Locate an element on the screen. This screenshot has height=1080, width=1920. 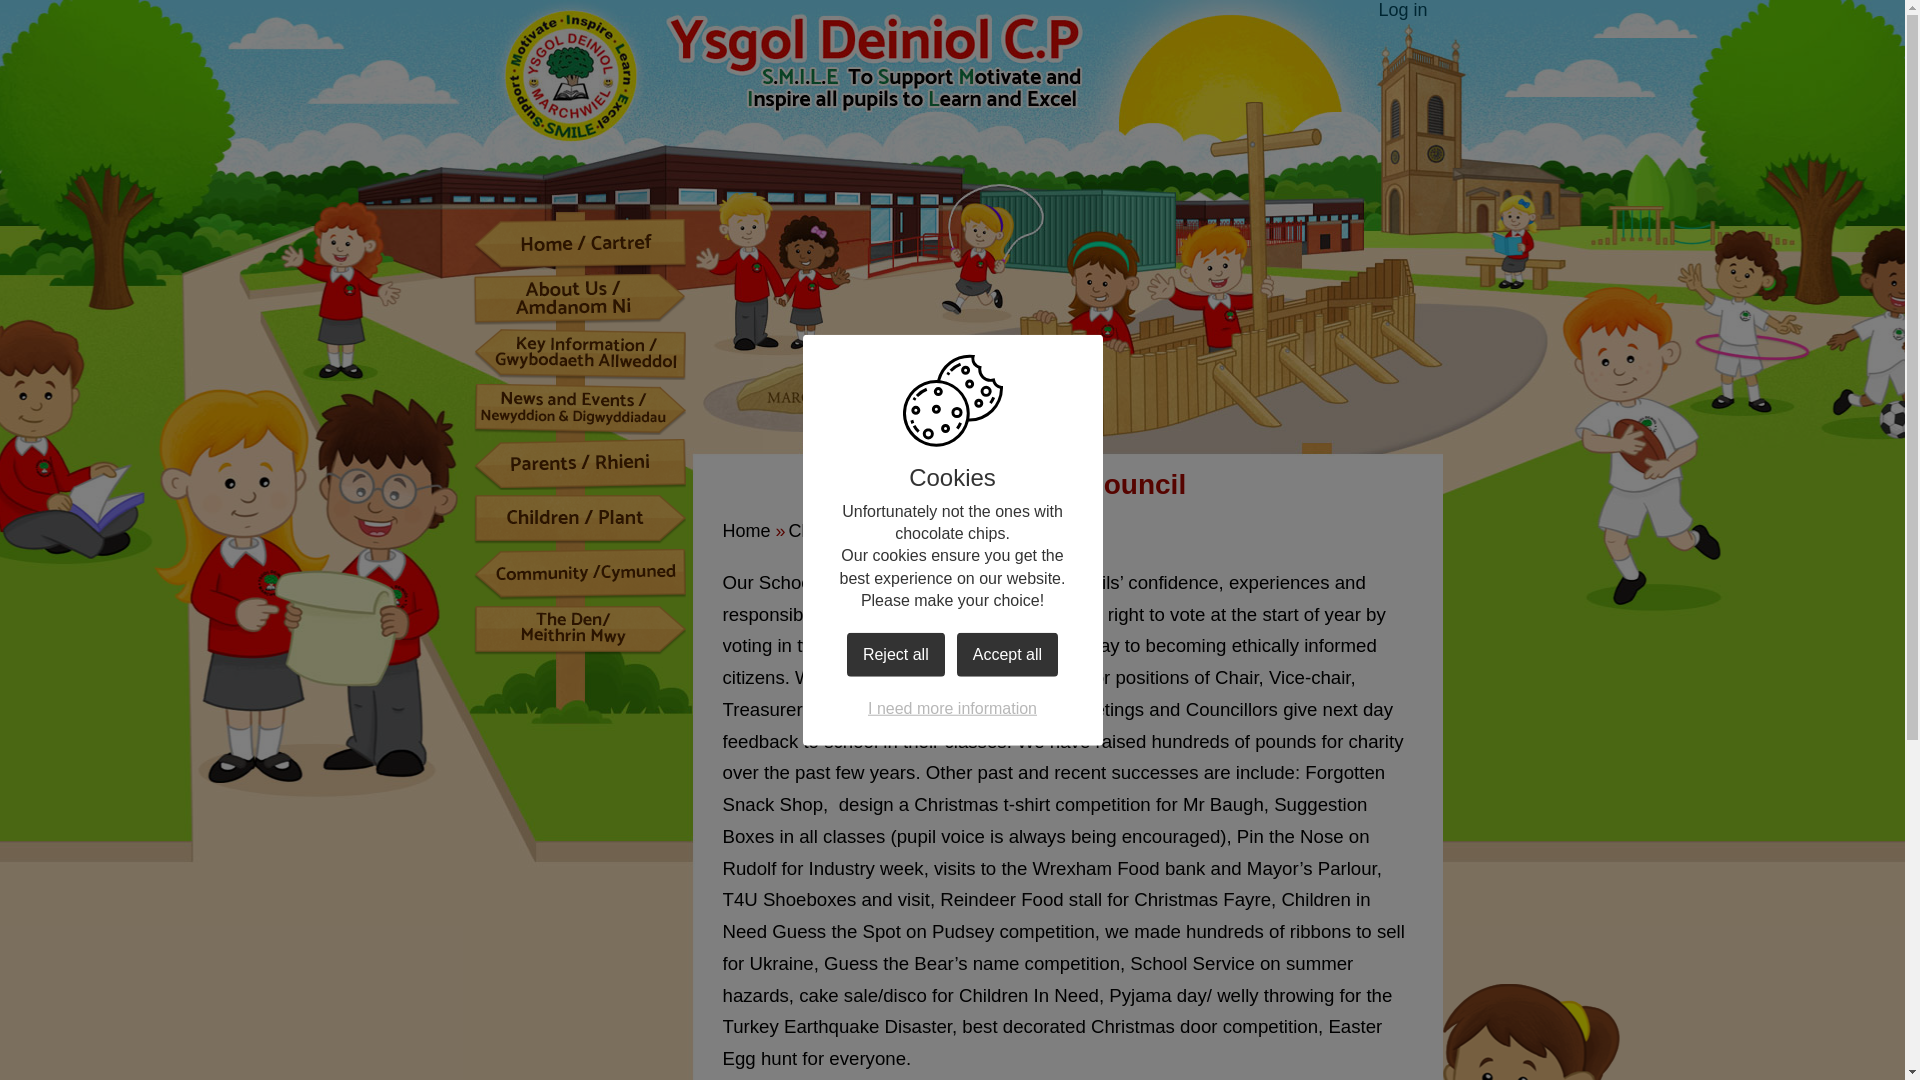
Log in is located at coordinates (1402, 10).